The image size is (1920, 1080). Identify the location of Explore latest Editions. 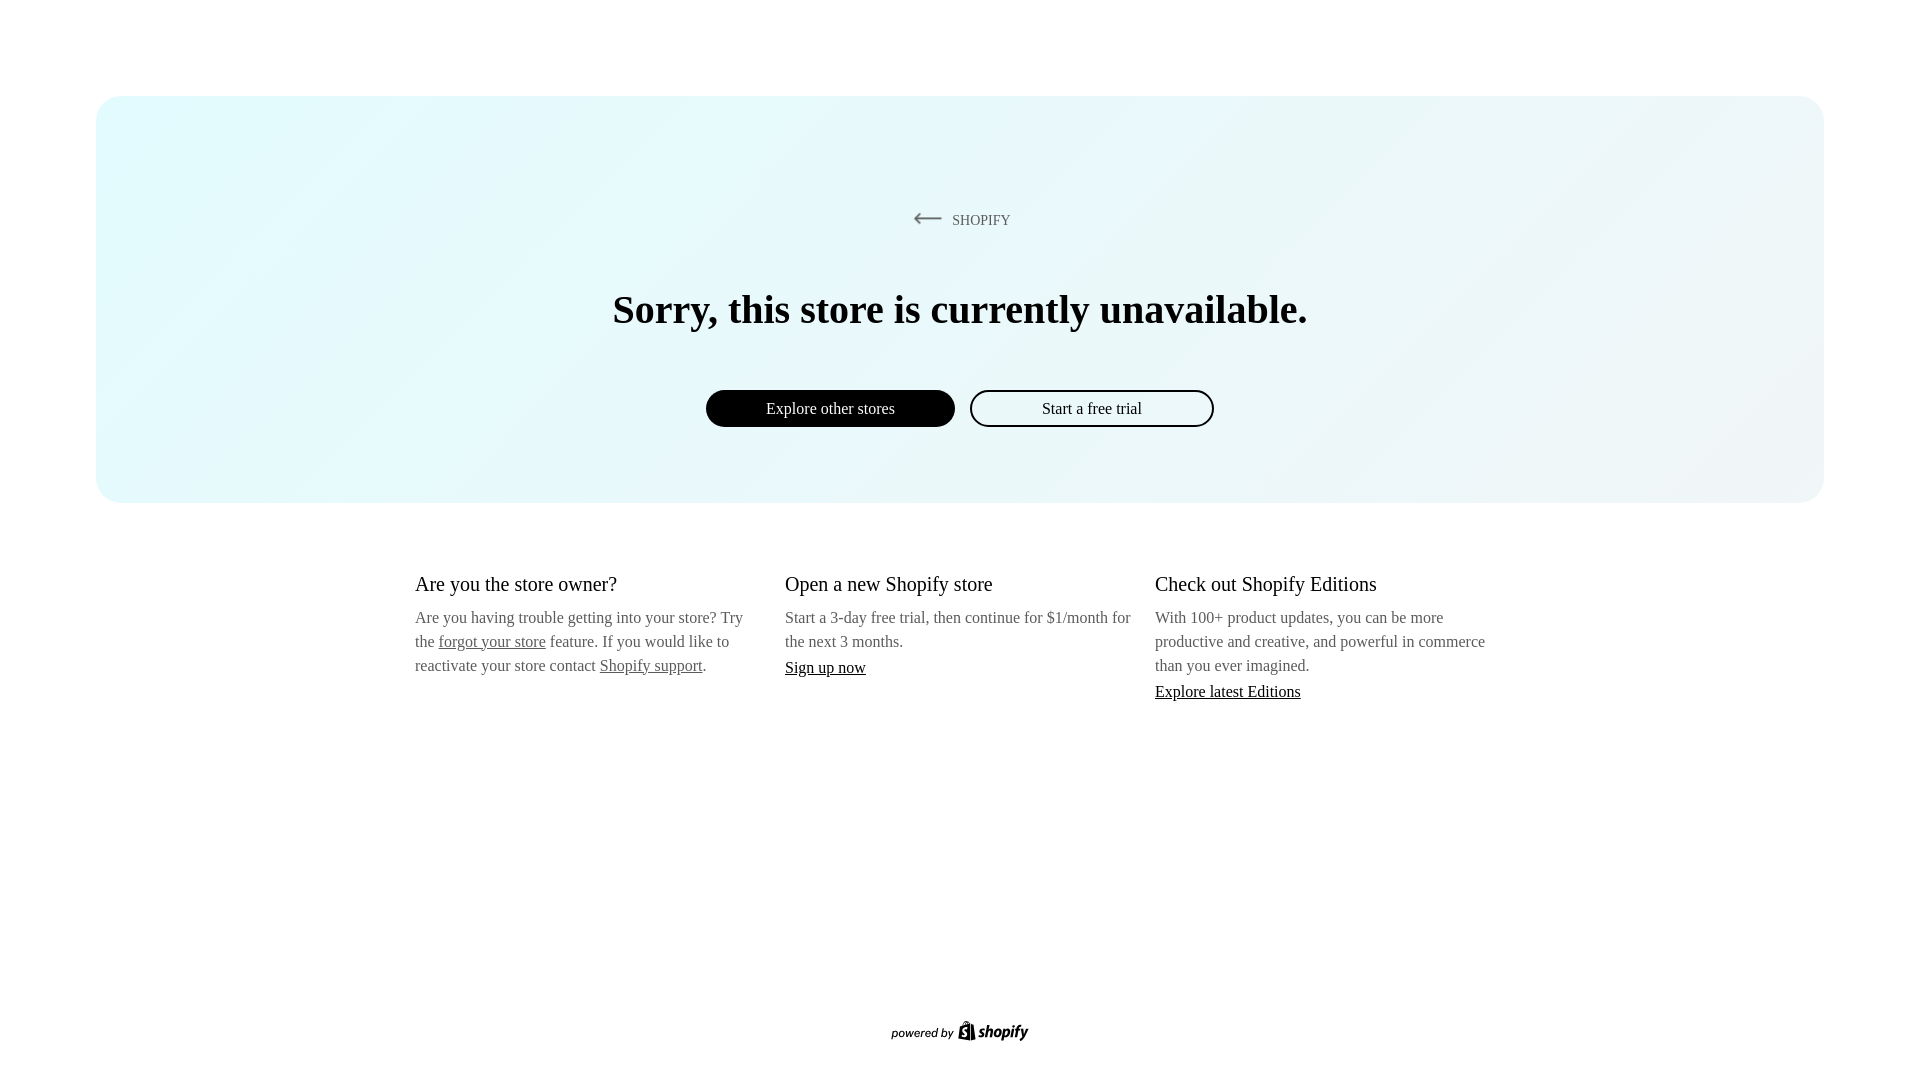
(1228, 690).